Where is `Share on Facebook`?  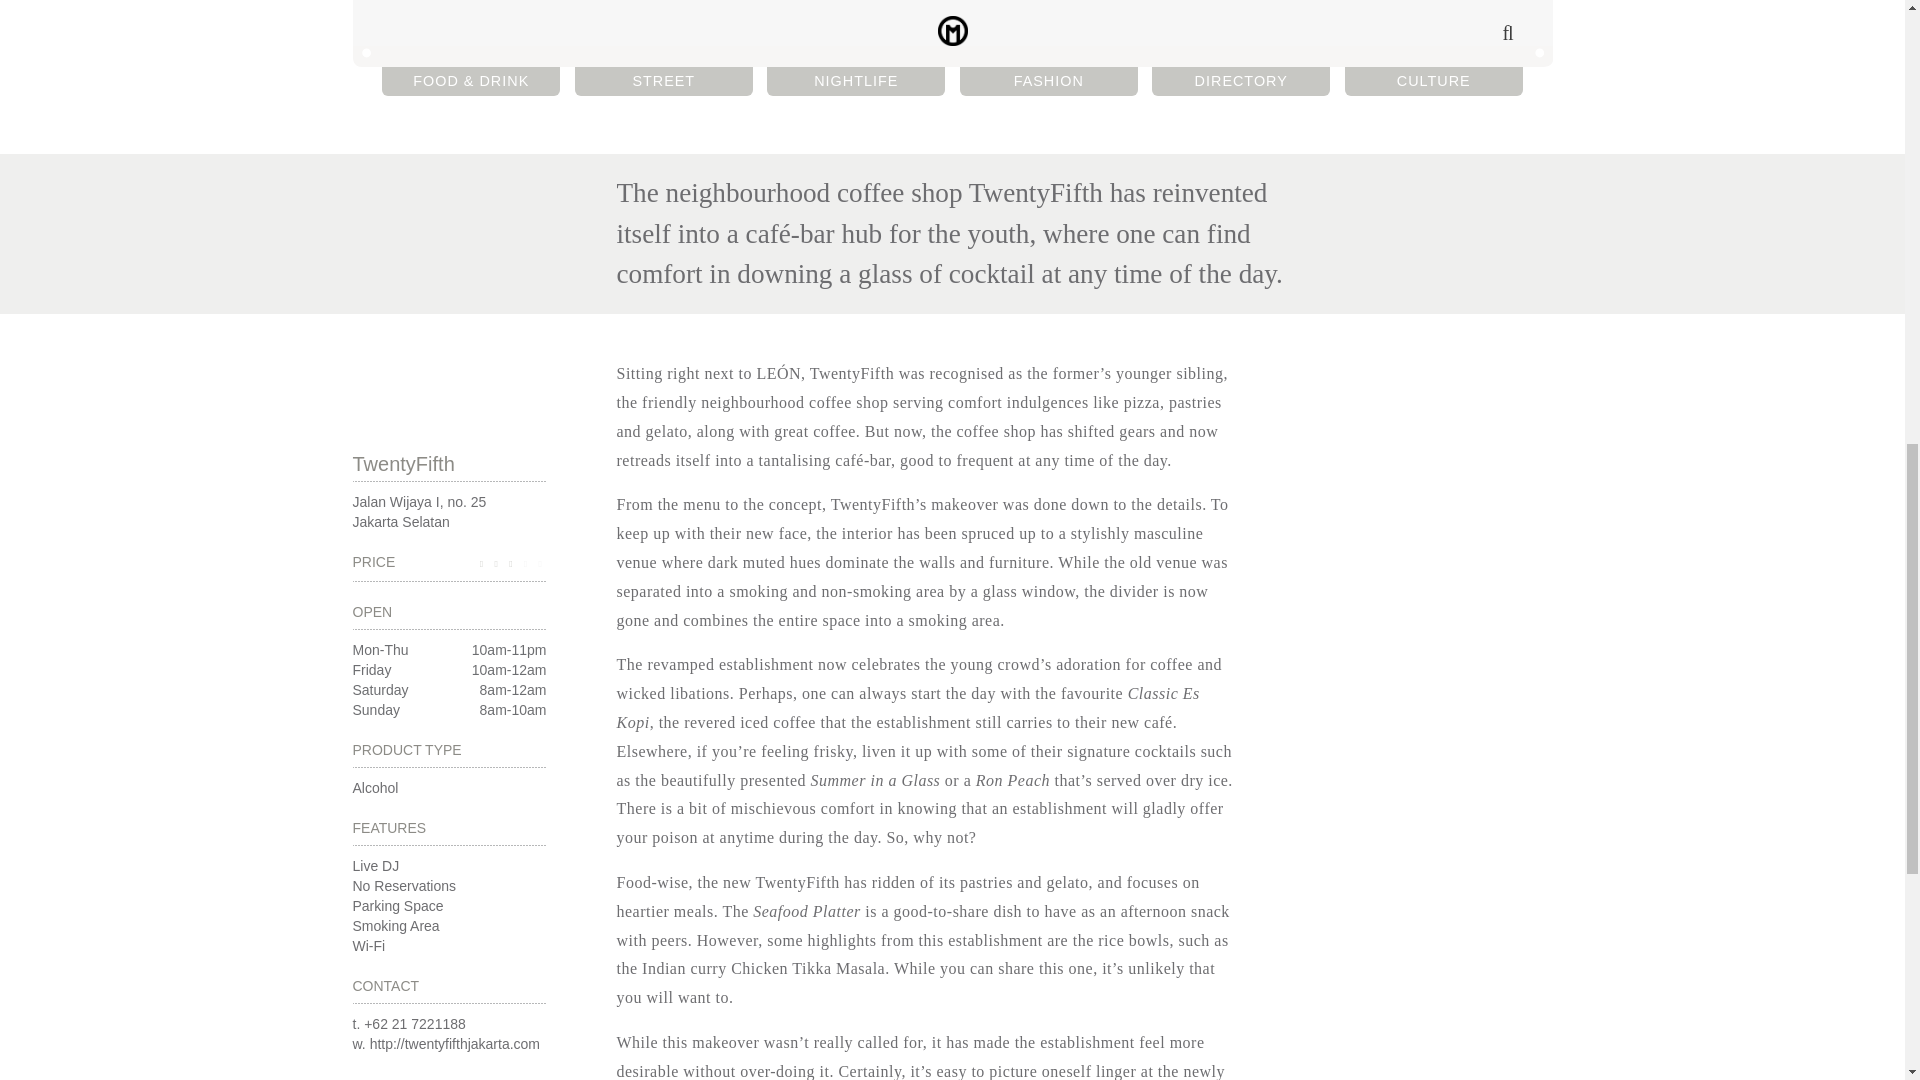
Share on Facebook is located at coordinates (665, 80).